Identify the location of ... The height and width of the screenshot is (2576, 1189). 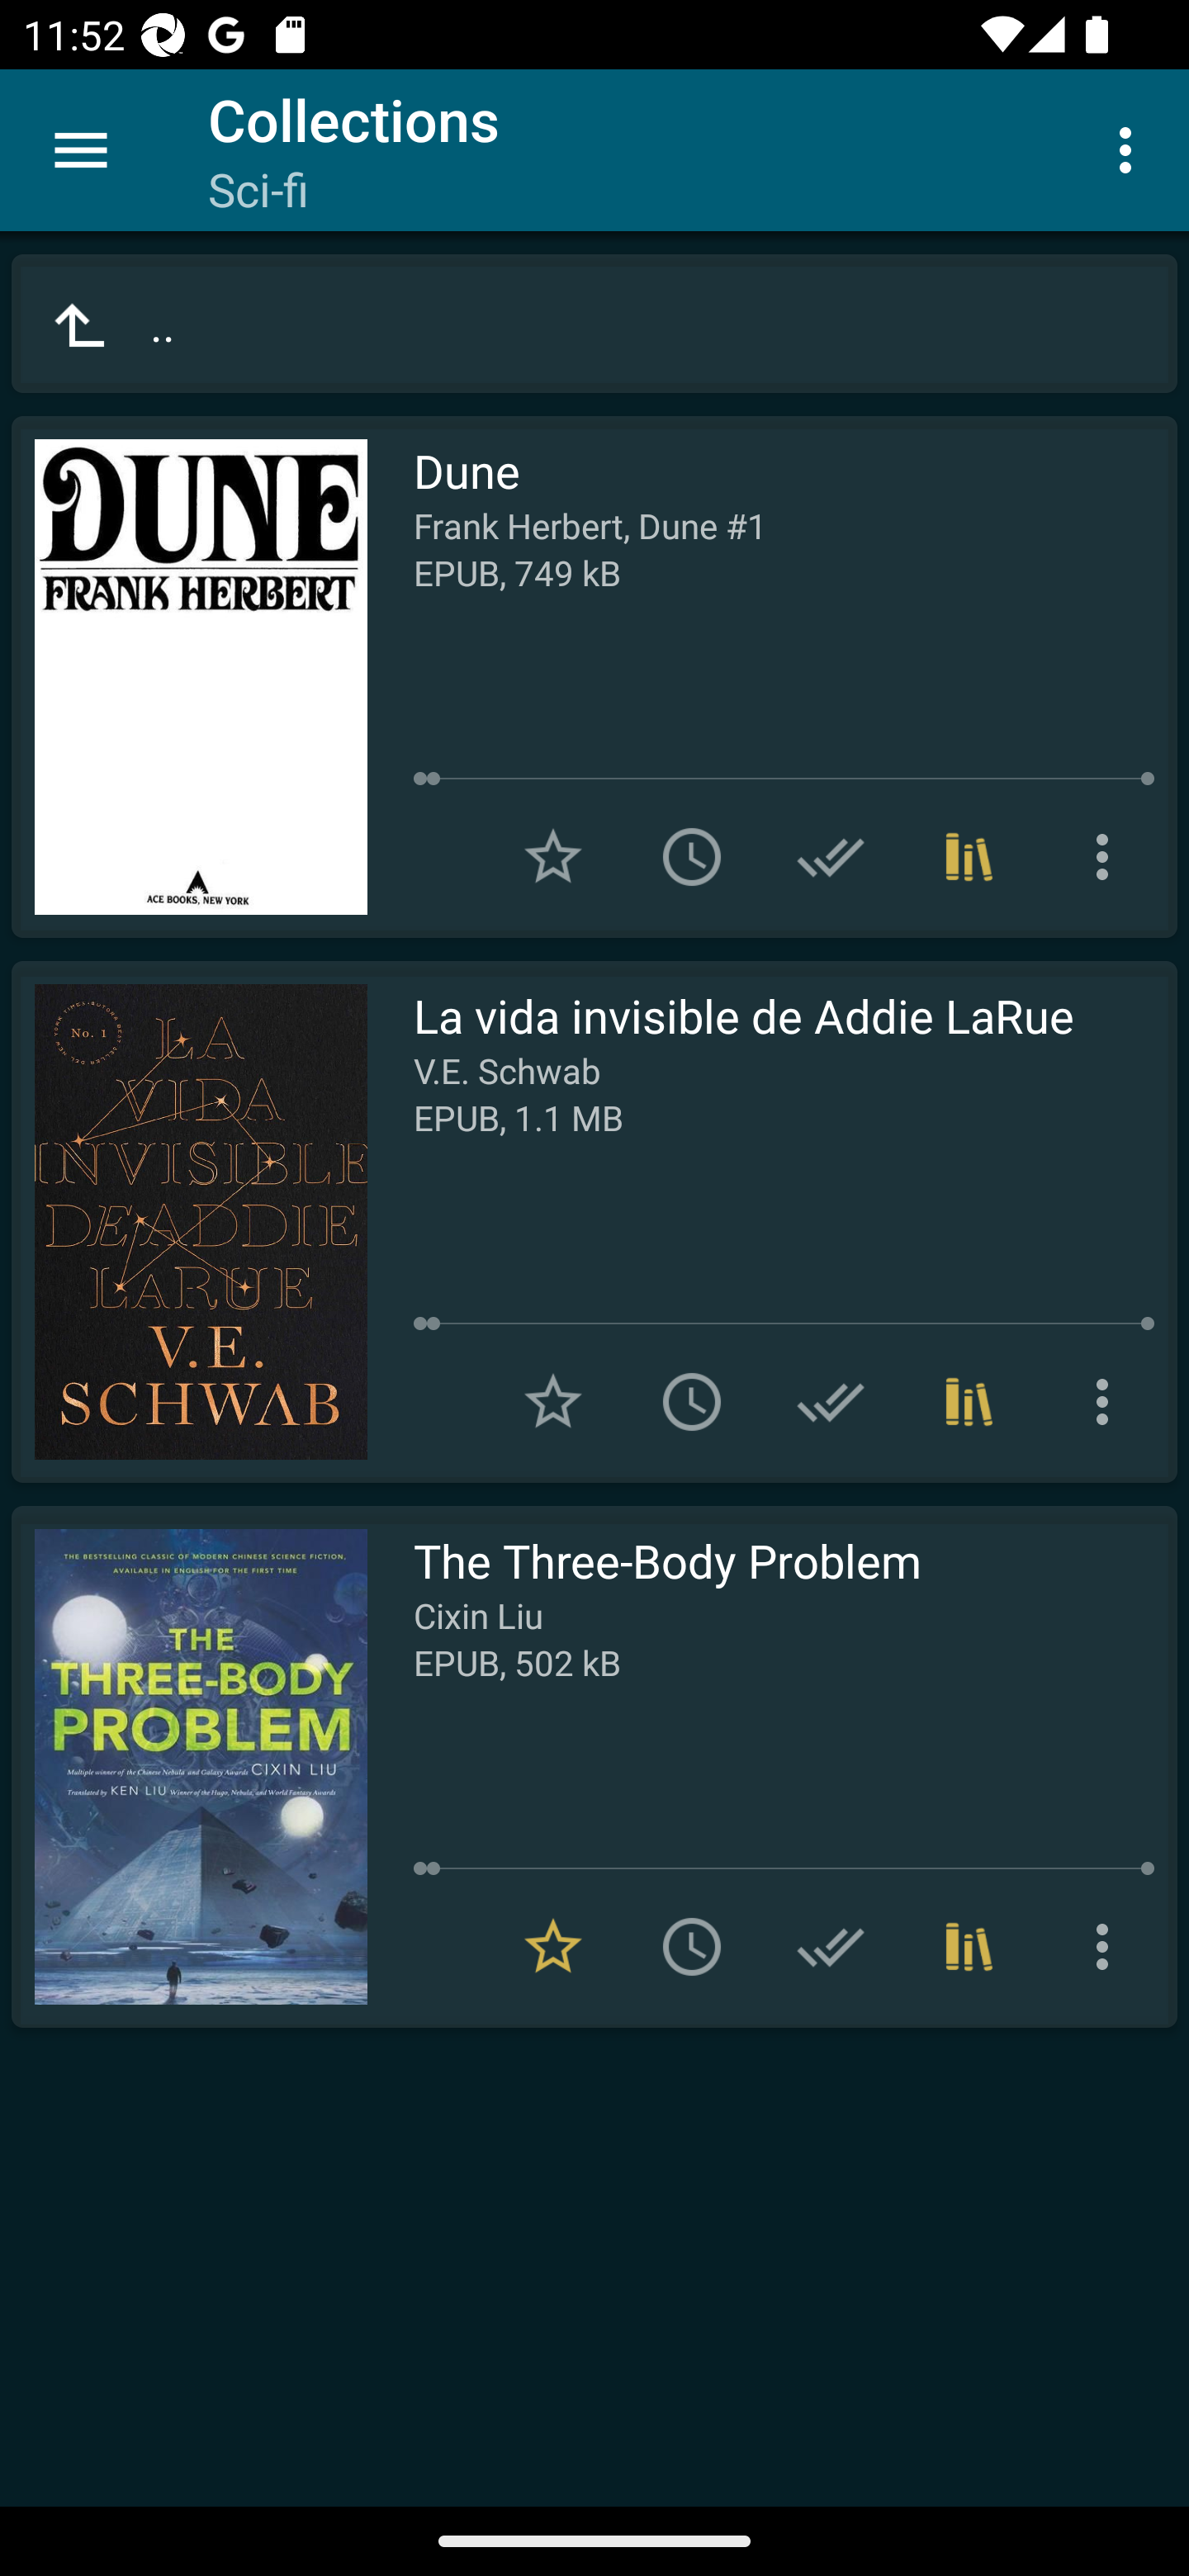
(594, 324).